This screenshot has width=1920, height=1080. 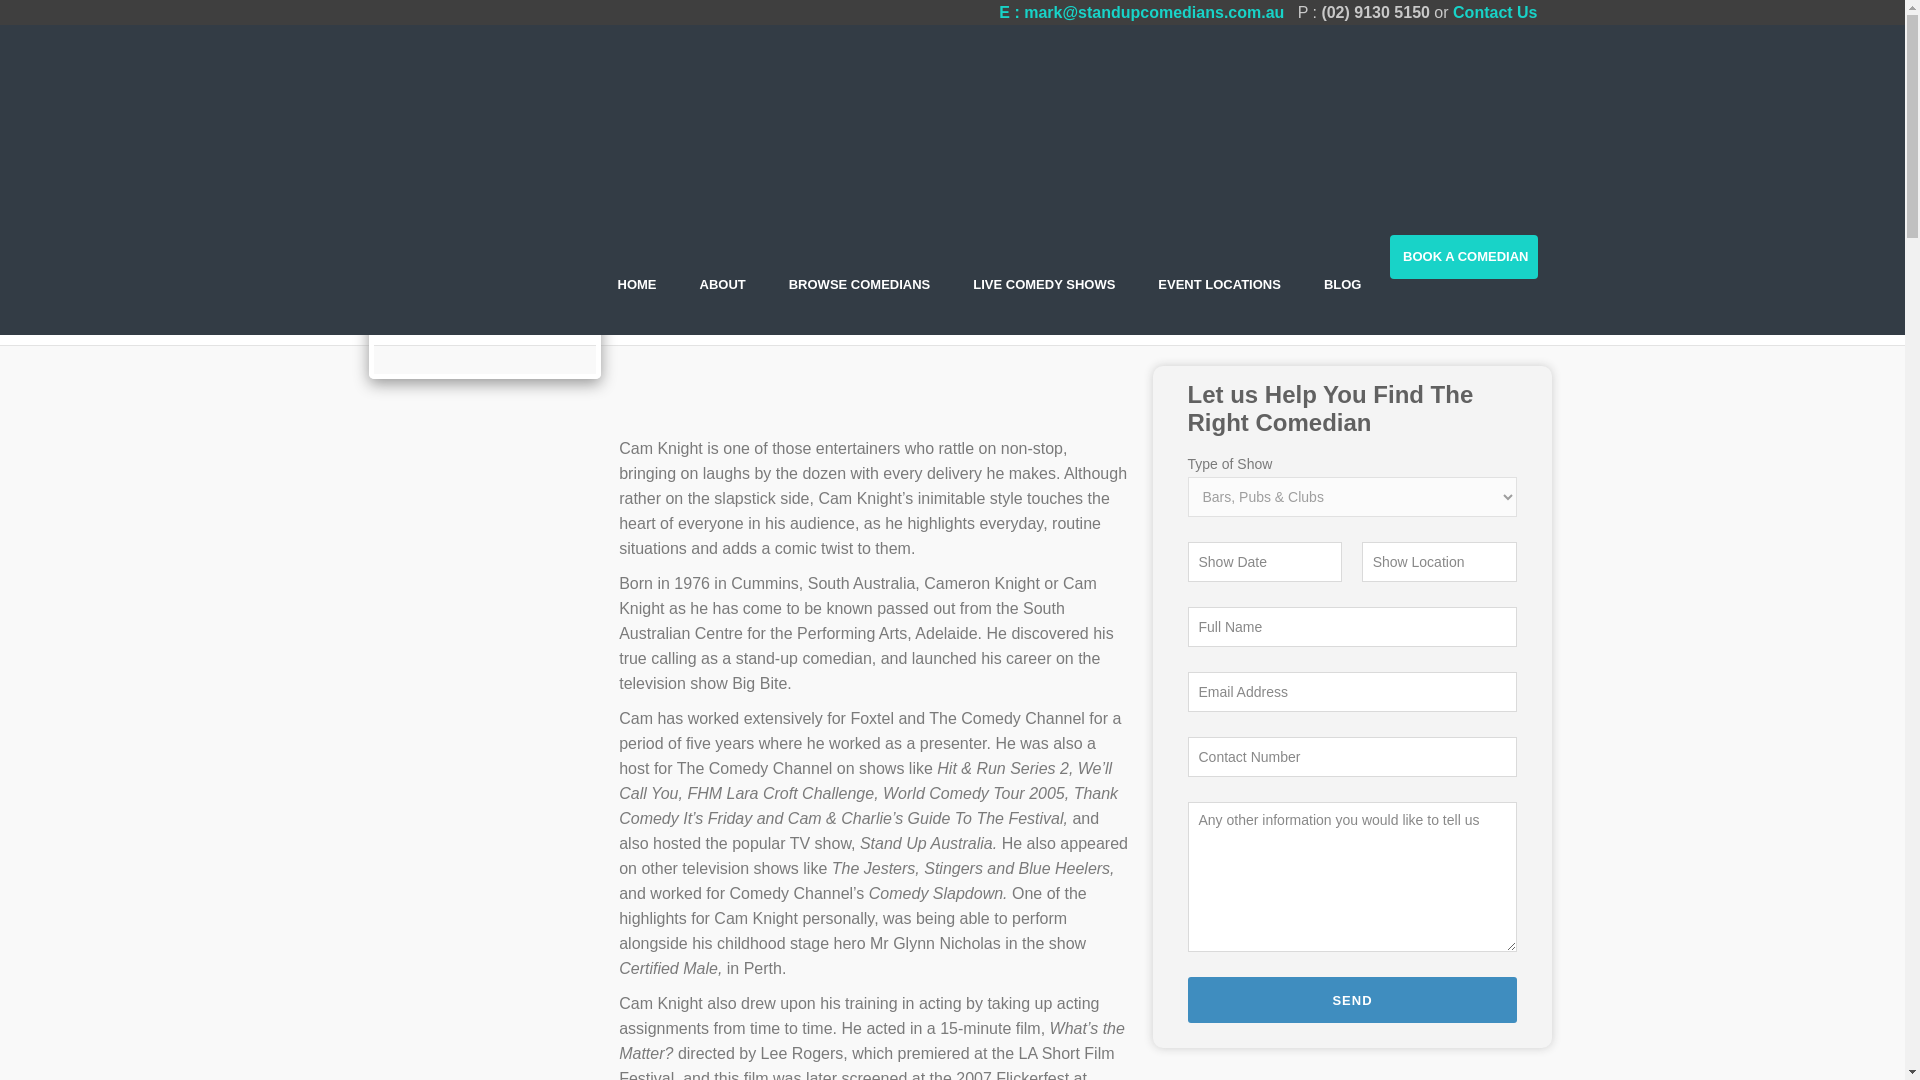 What do you see at coordinates (1219, 284) in the screenshot?
I see `EVENT LOCATIONS` at bounding box center [1219, 284].